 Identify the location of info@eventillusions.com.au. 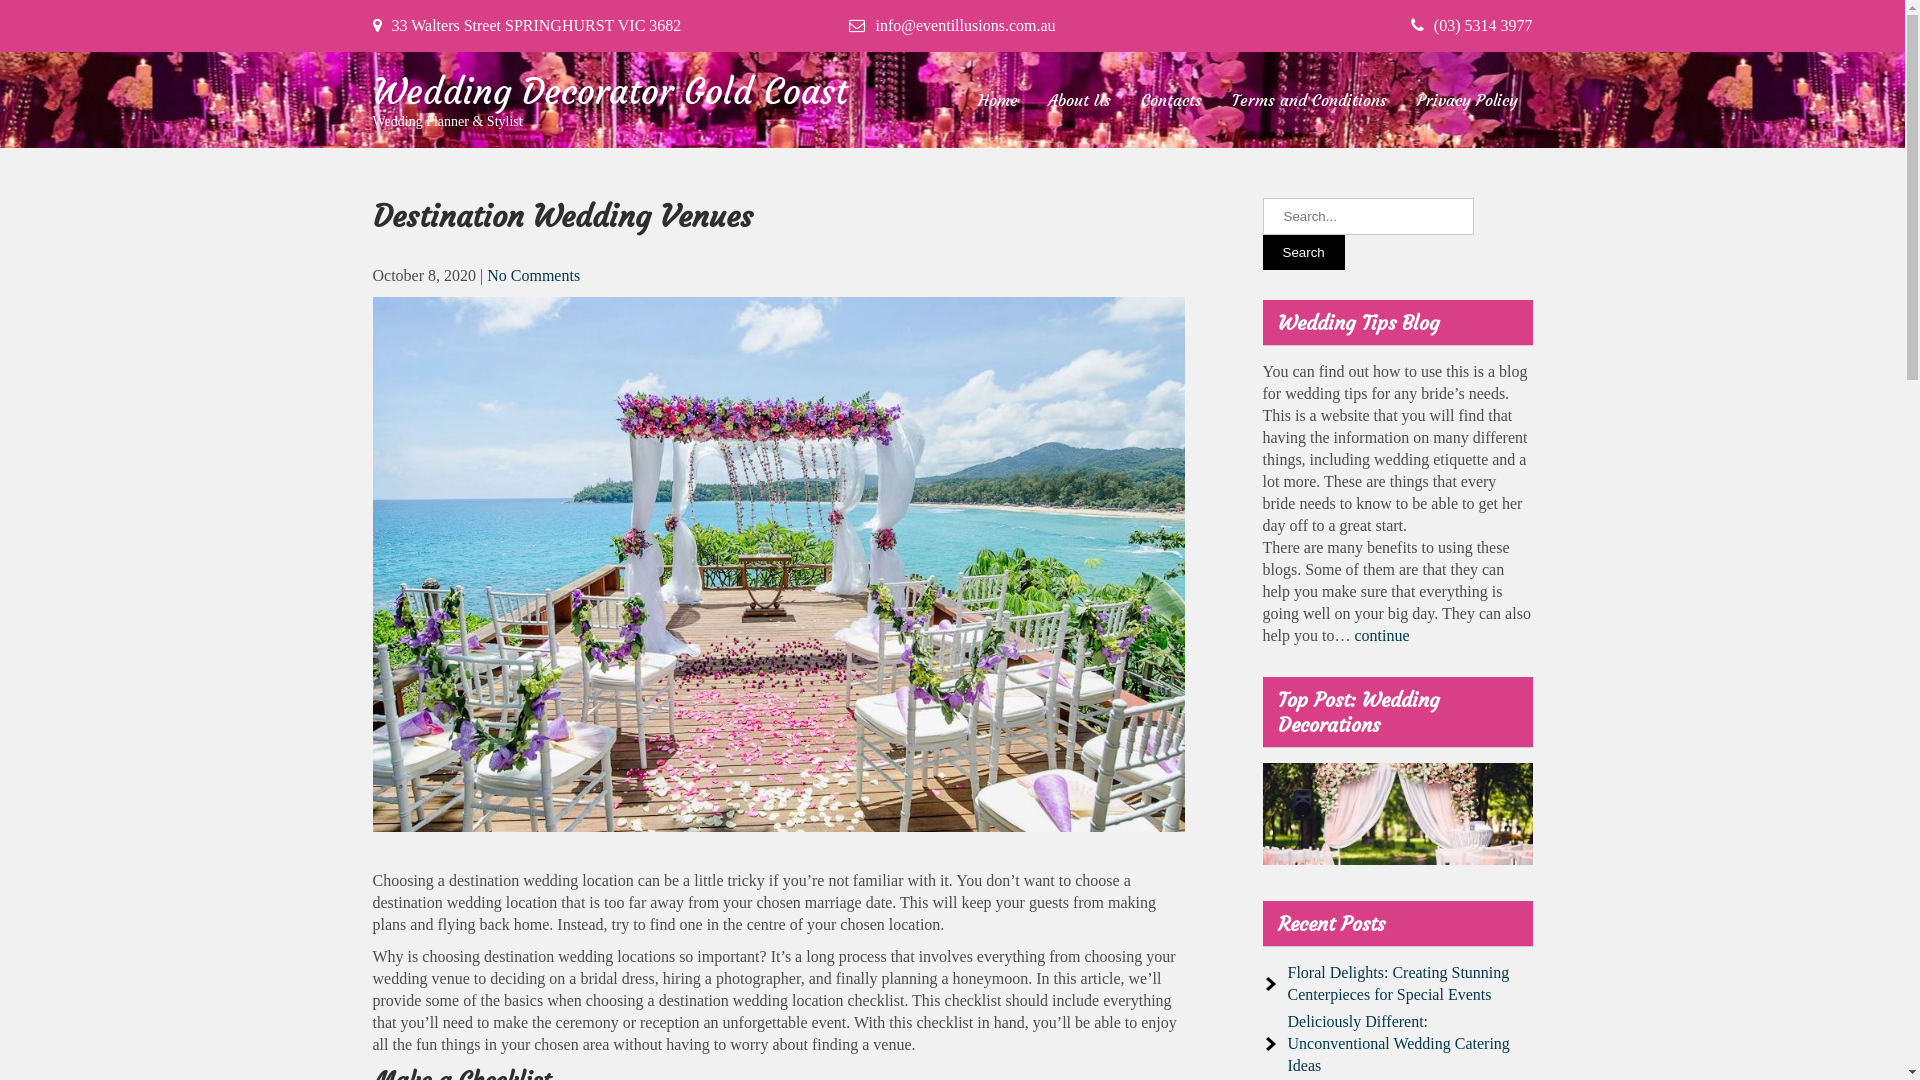
(965, 26).